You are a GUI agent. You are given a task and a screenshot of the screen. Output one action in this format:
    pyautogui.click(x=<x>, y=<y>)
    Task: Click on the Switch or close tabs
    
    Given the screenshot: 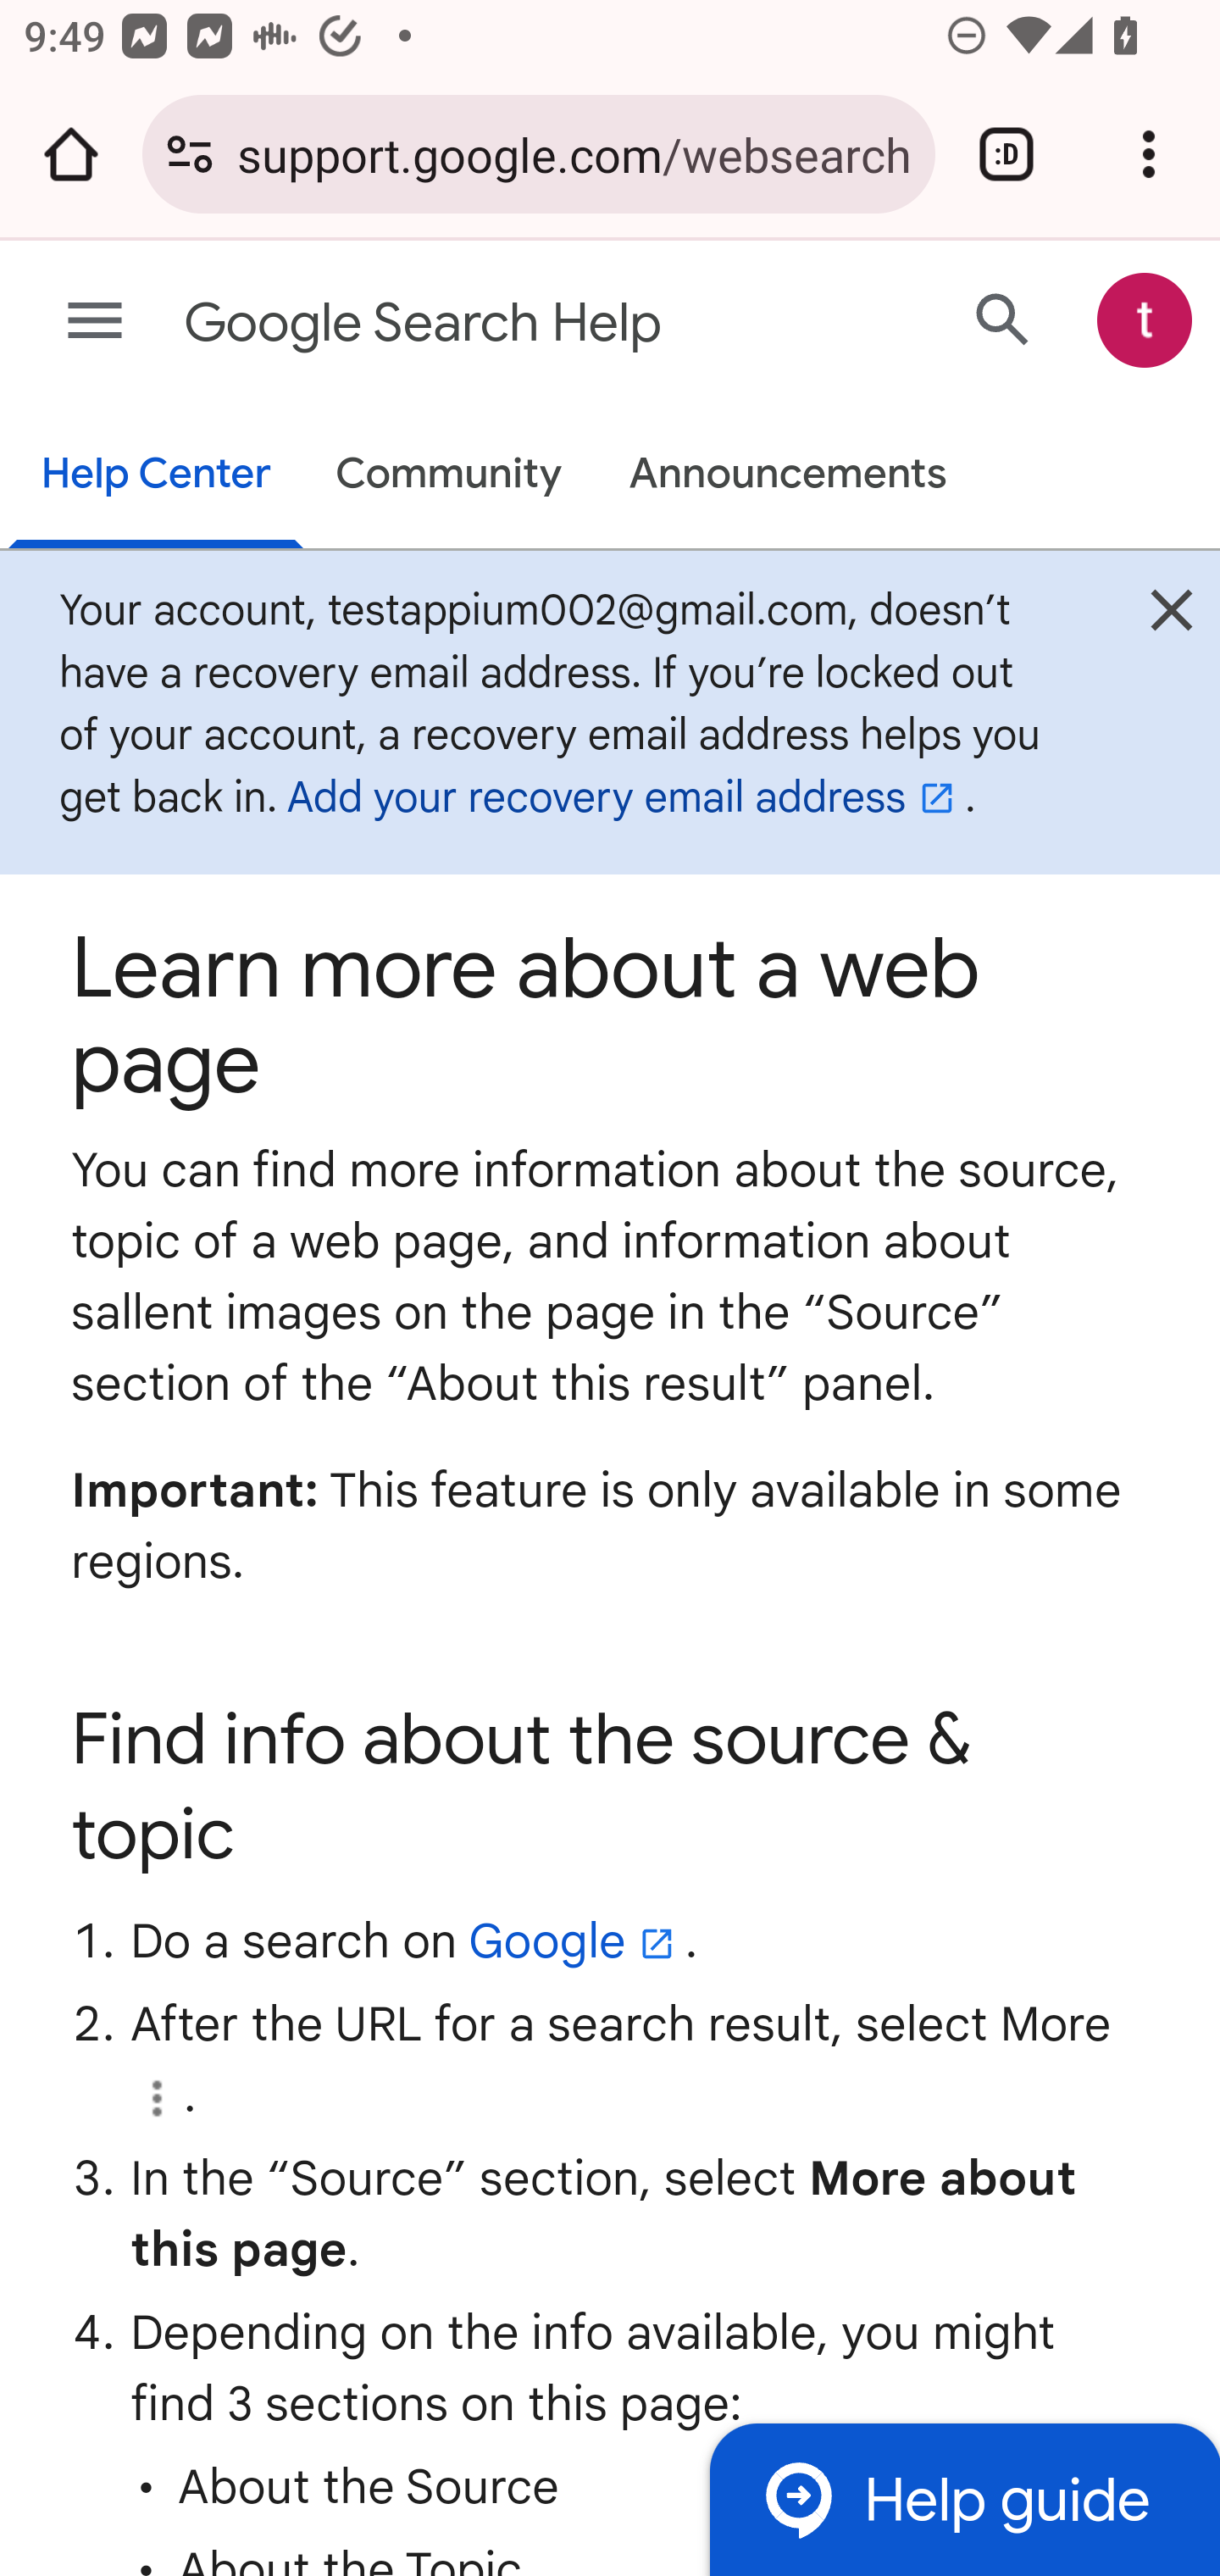 What is the action you would take?
    pyautogui.click(x=1006, y=154)
    